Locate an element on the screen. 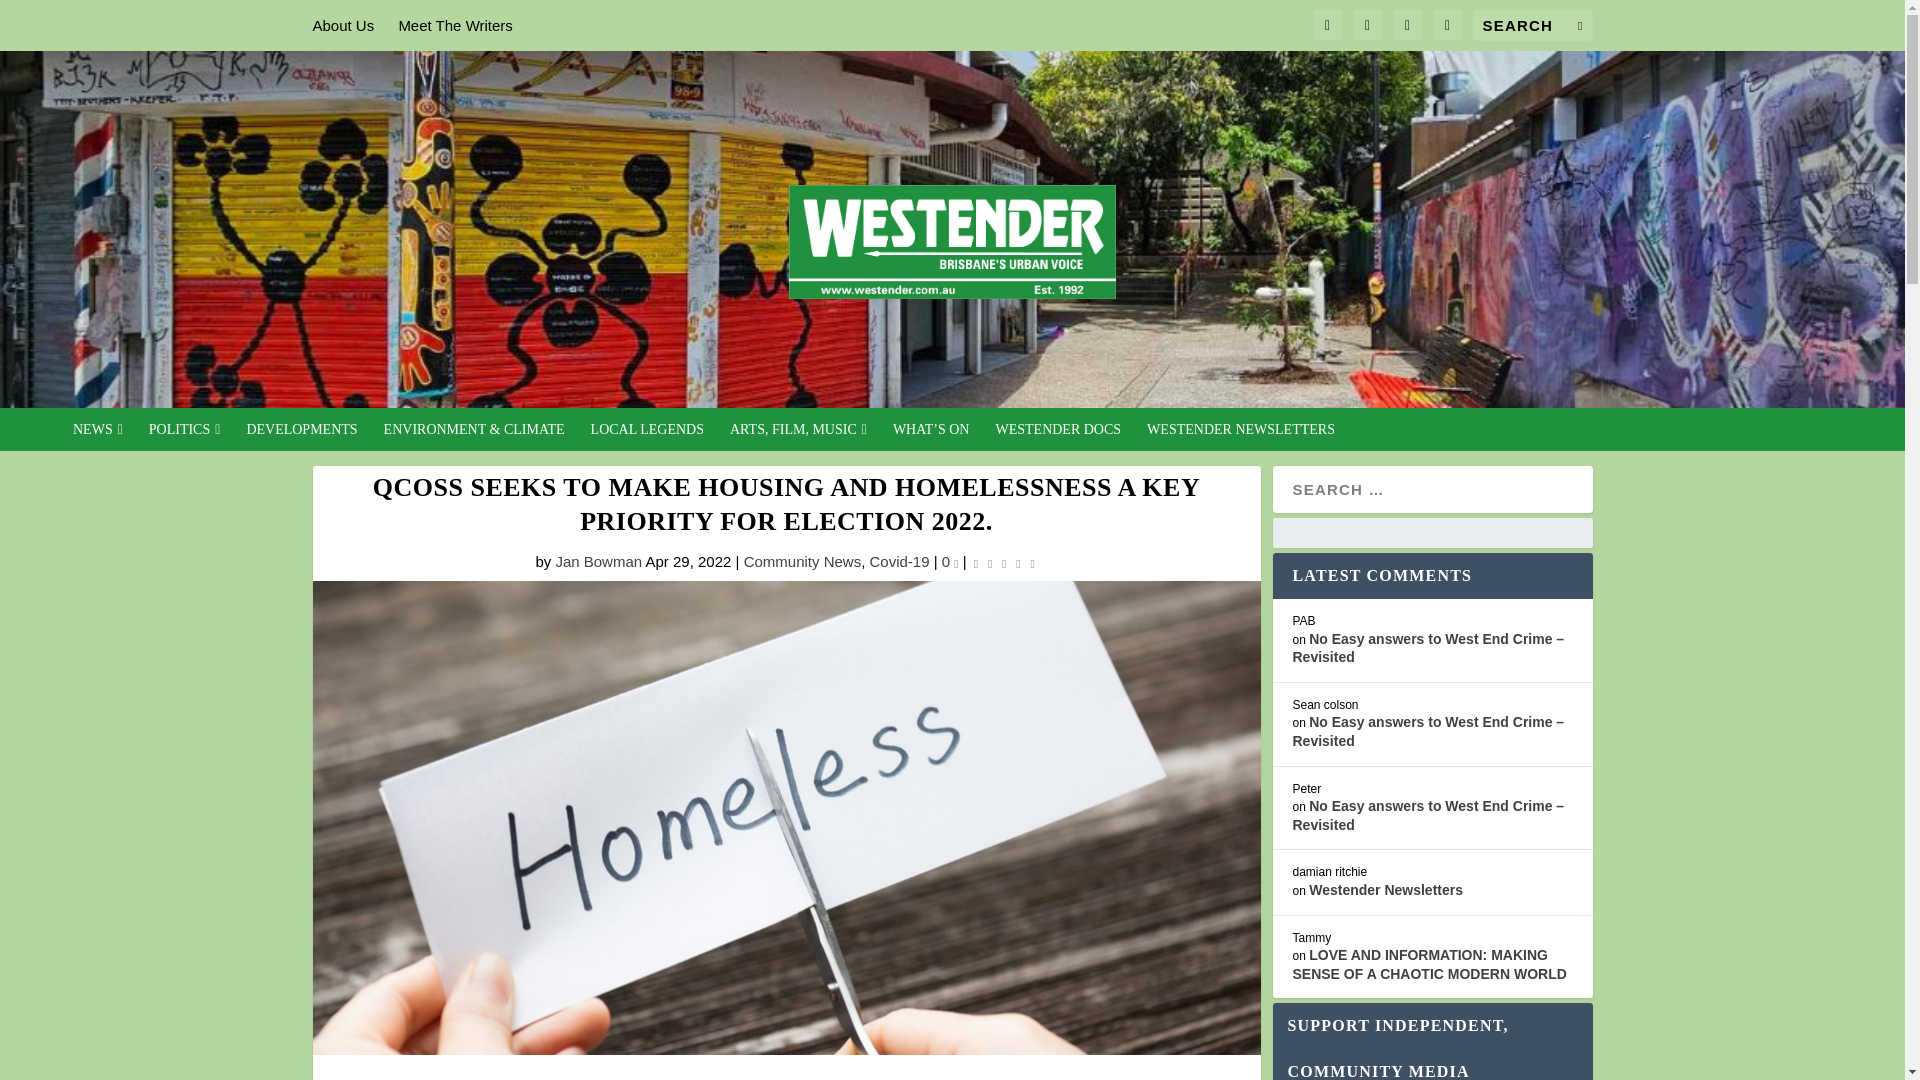 The height and width of the screenshot is (1080, 1920). NEWS is located at coordinates (97, 436).